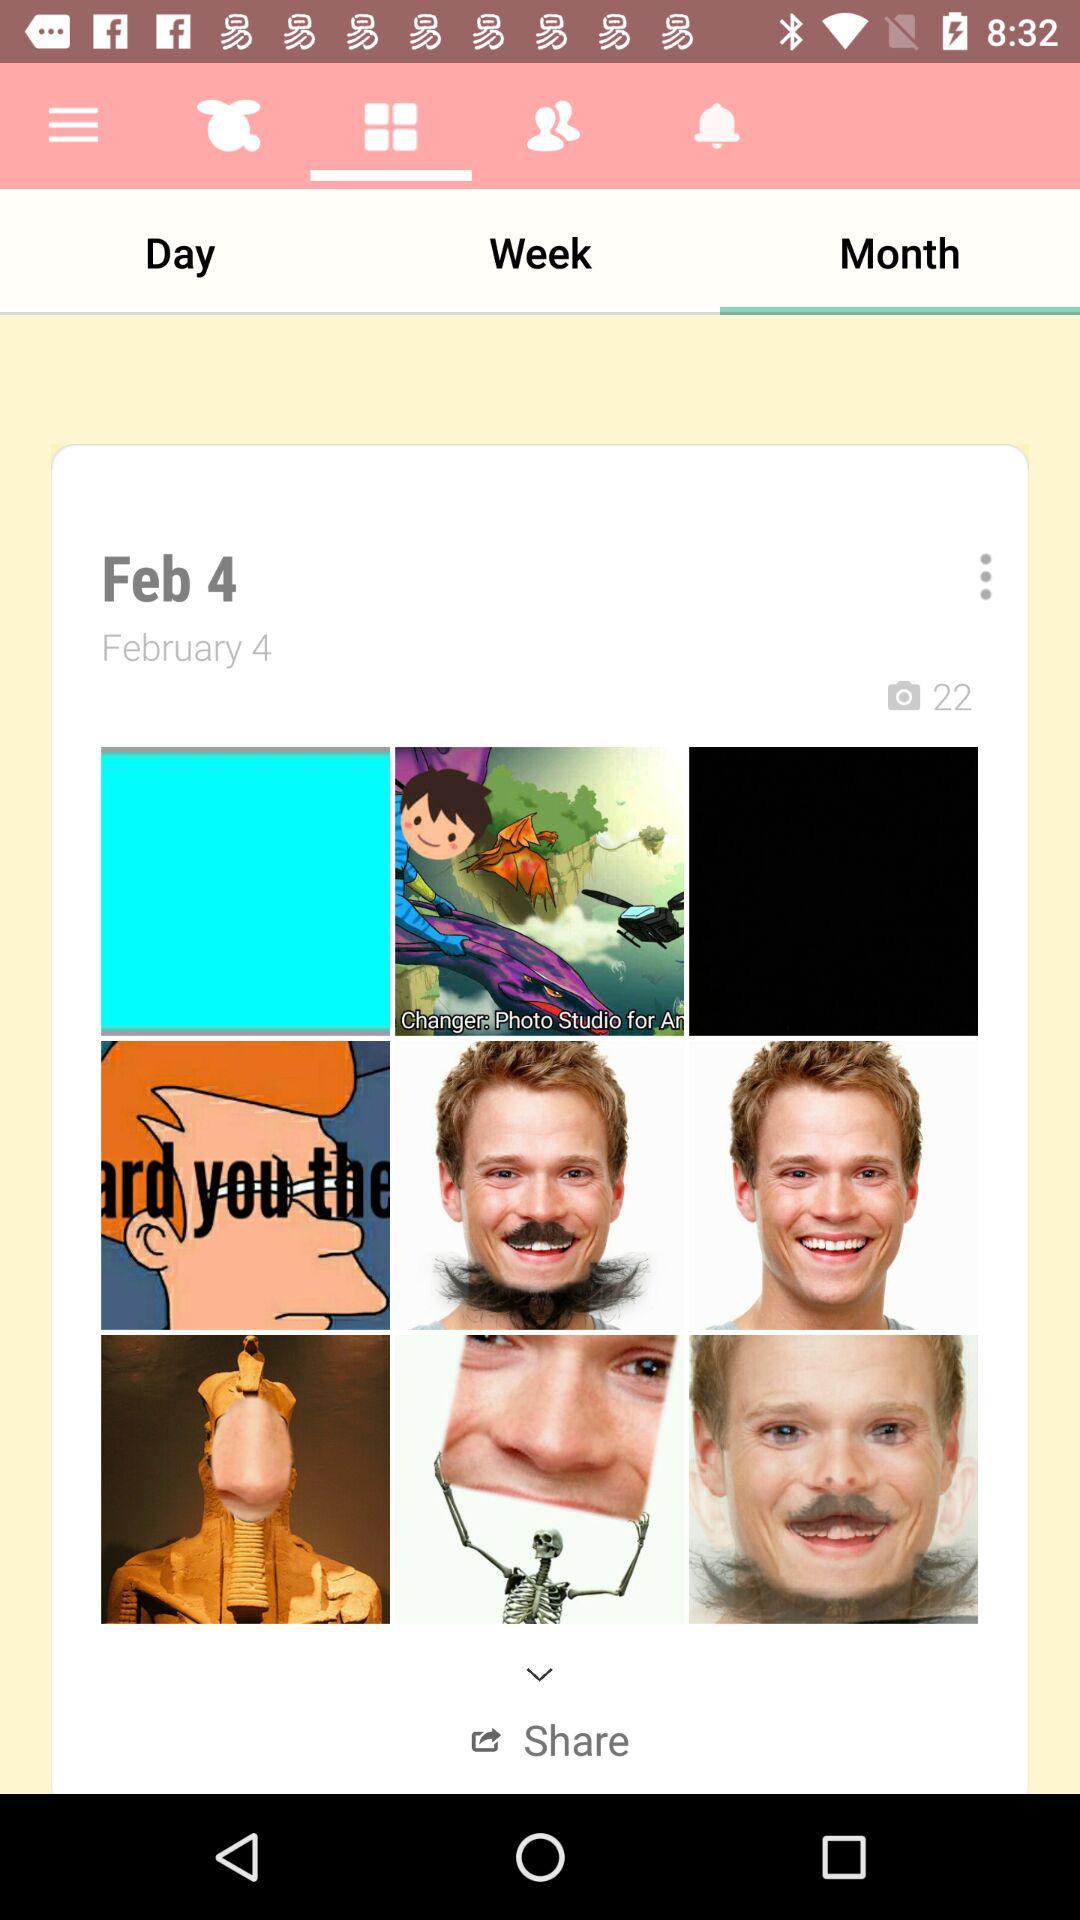 The height and width of the screenshot is (1920, 1080). Describe the element at coordinates (180, 252) in the screenshot. I see `choose the item next to week icon` at that location.